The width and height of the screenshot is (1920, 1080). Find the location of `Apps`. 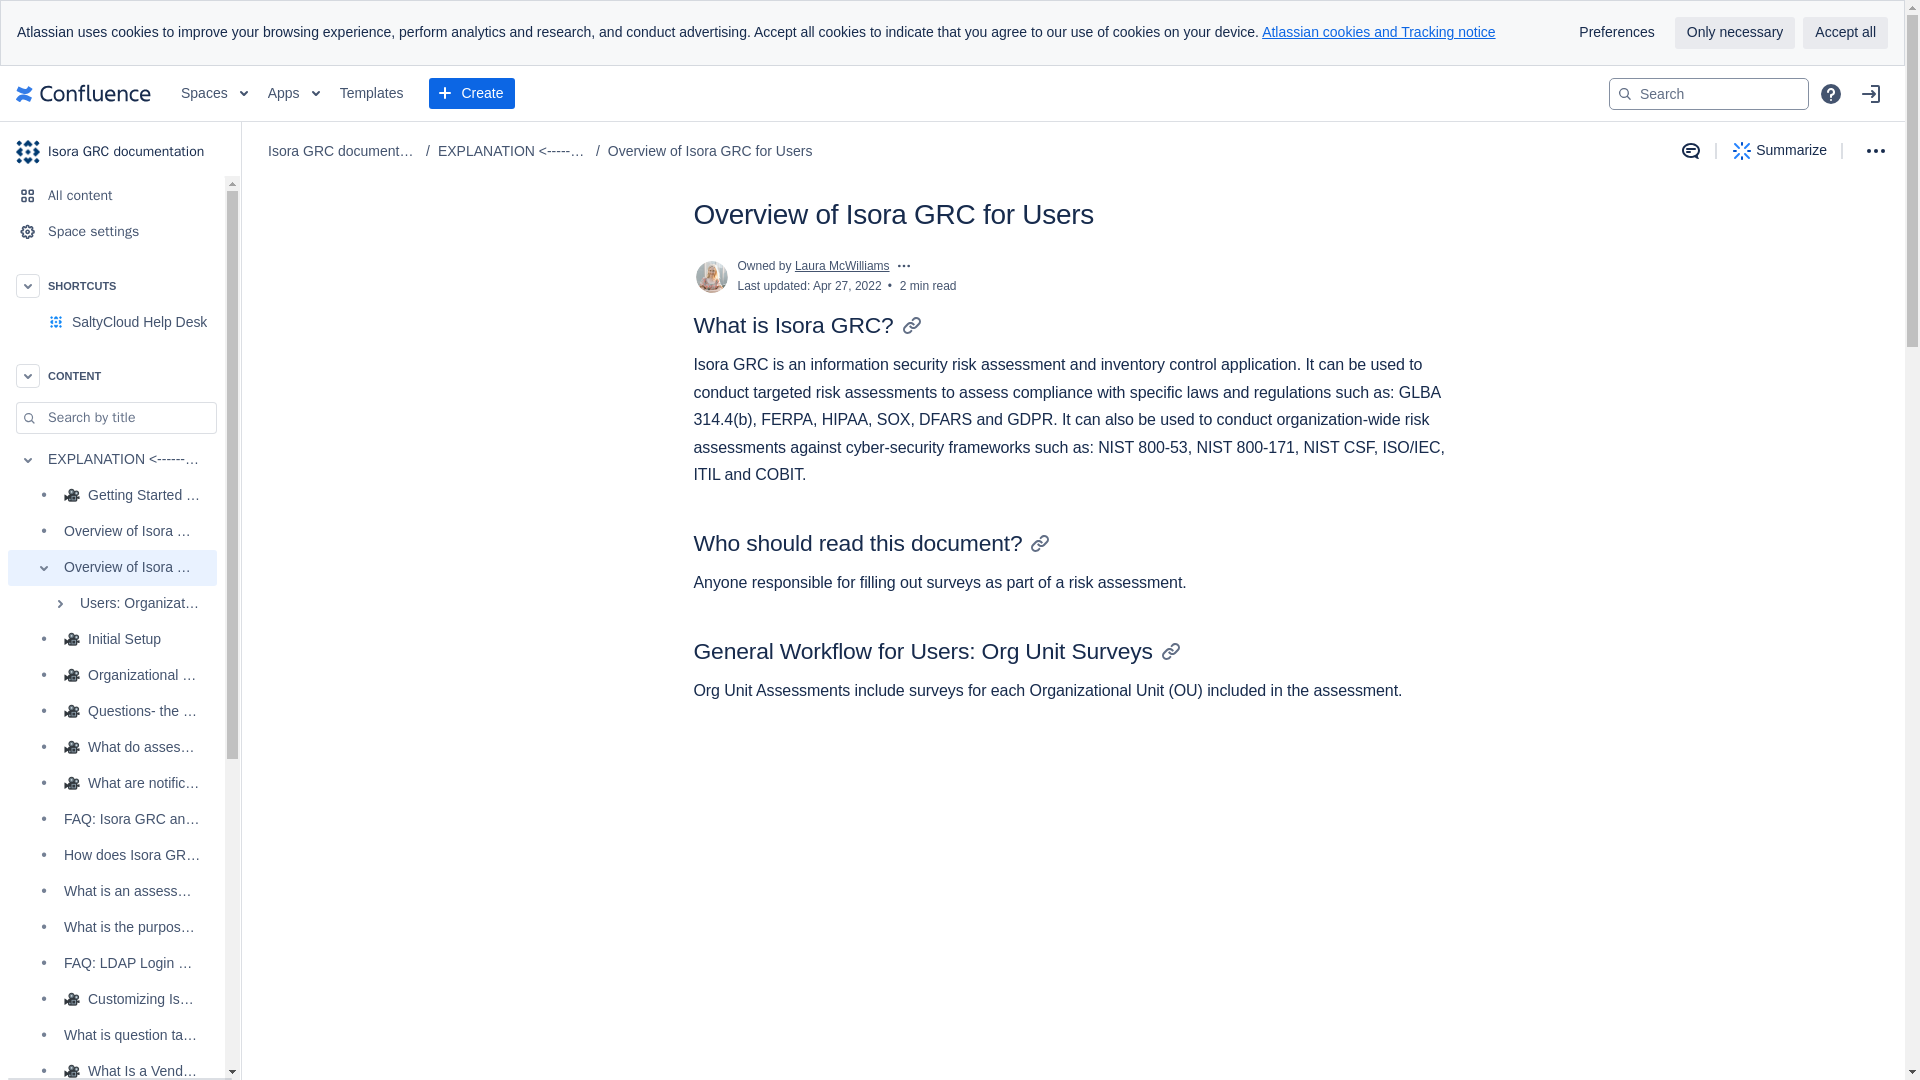

Apps is located at coordinates (294, 94).